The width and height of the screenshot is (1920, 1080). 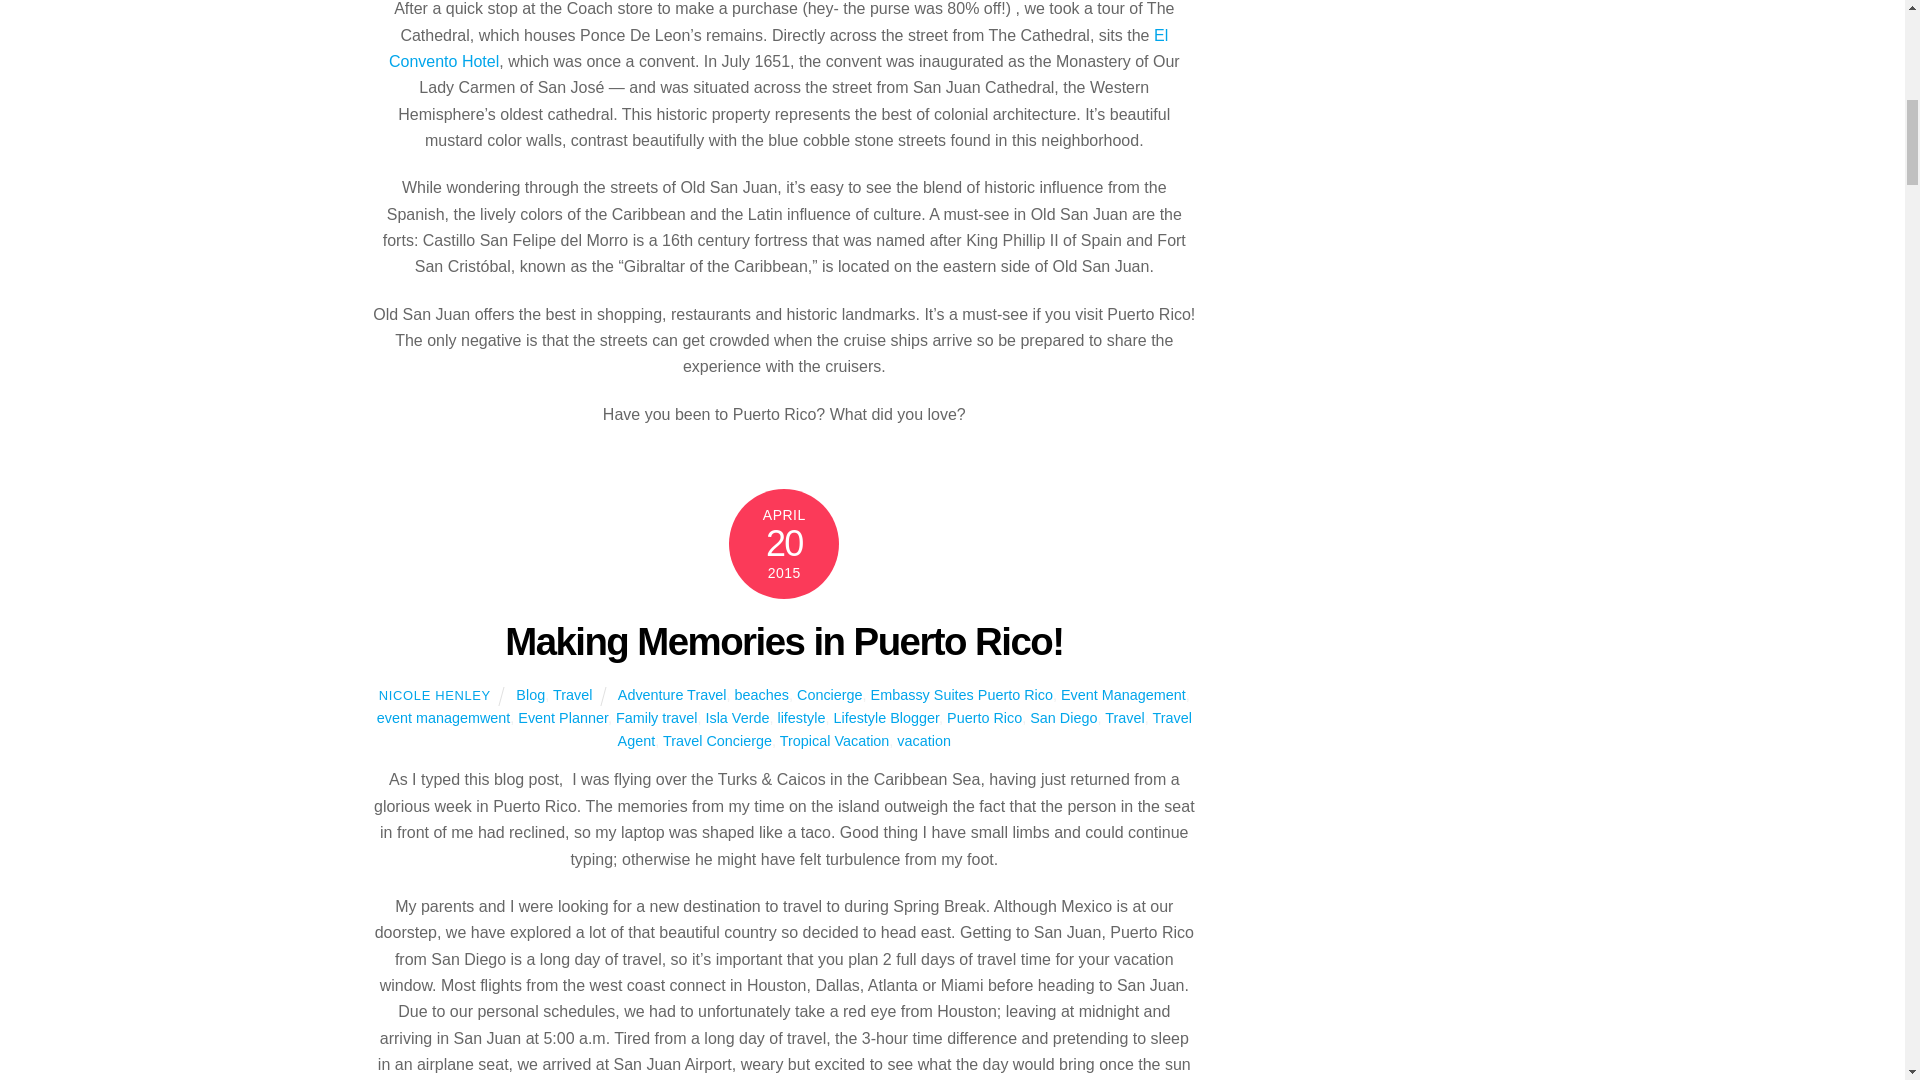 I want to click on NICOLE HENLEY, so click(x=434, y=695).